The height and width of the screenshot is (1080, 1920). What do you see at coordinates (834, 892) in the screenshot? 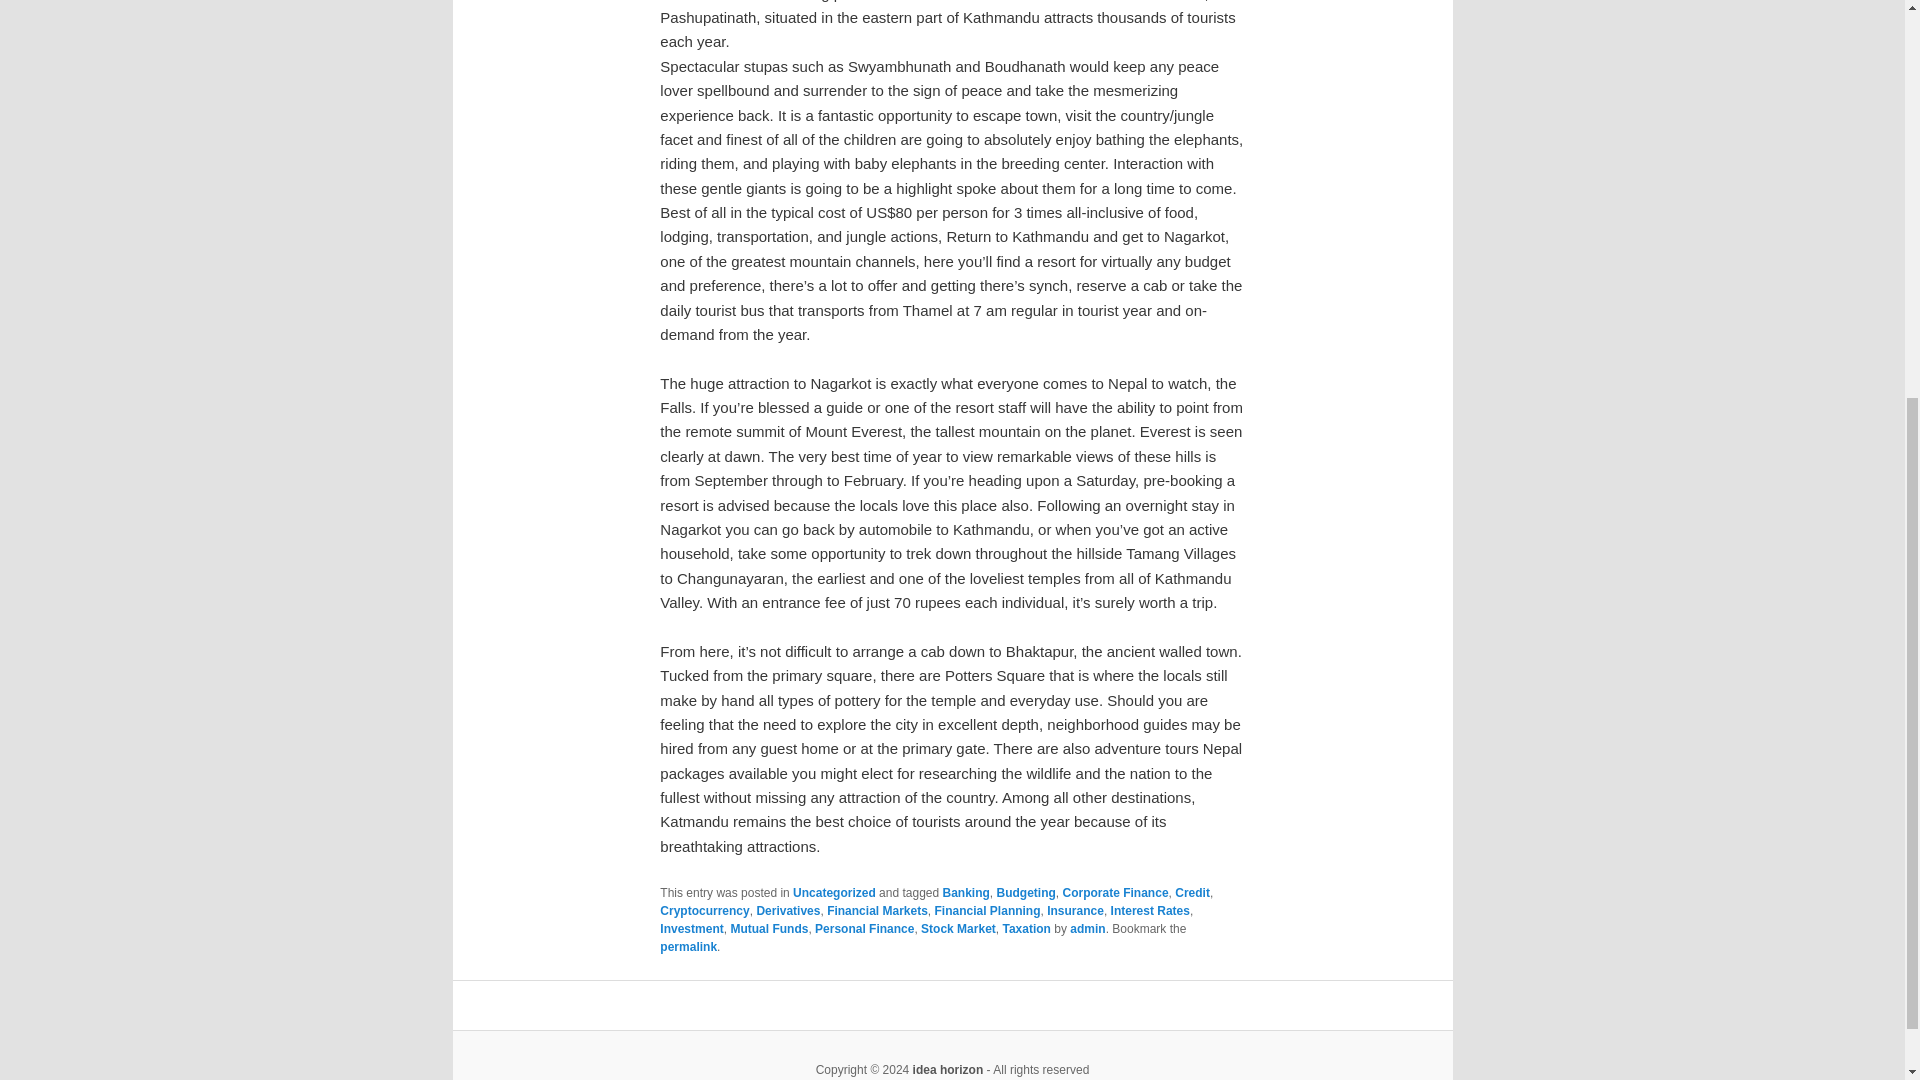
I see `View all posts in Uncategorized` at bounding box center [834, 892].